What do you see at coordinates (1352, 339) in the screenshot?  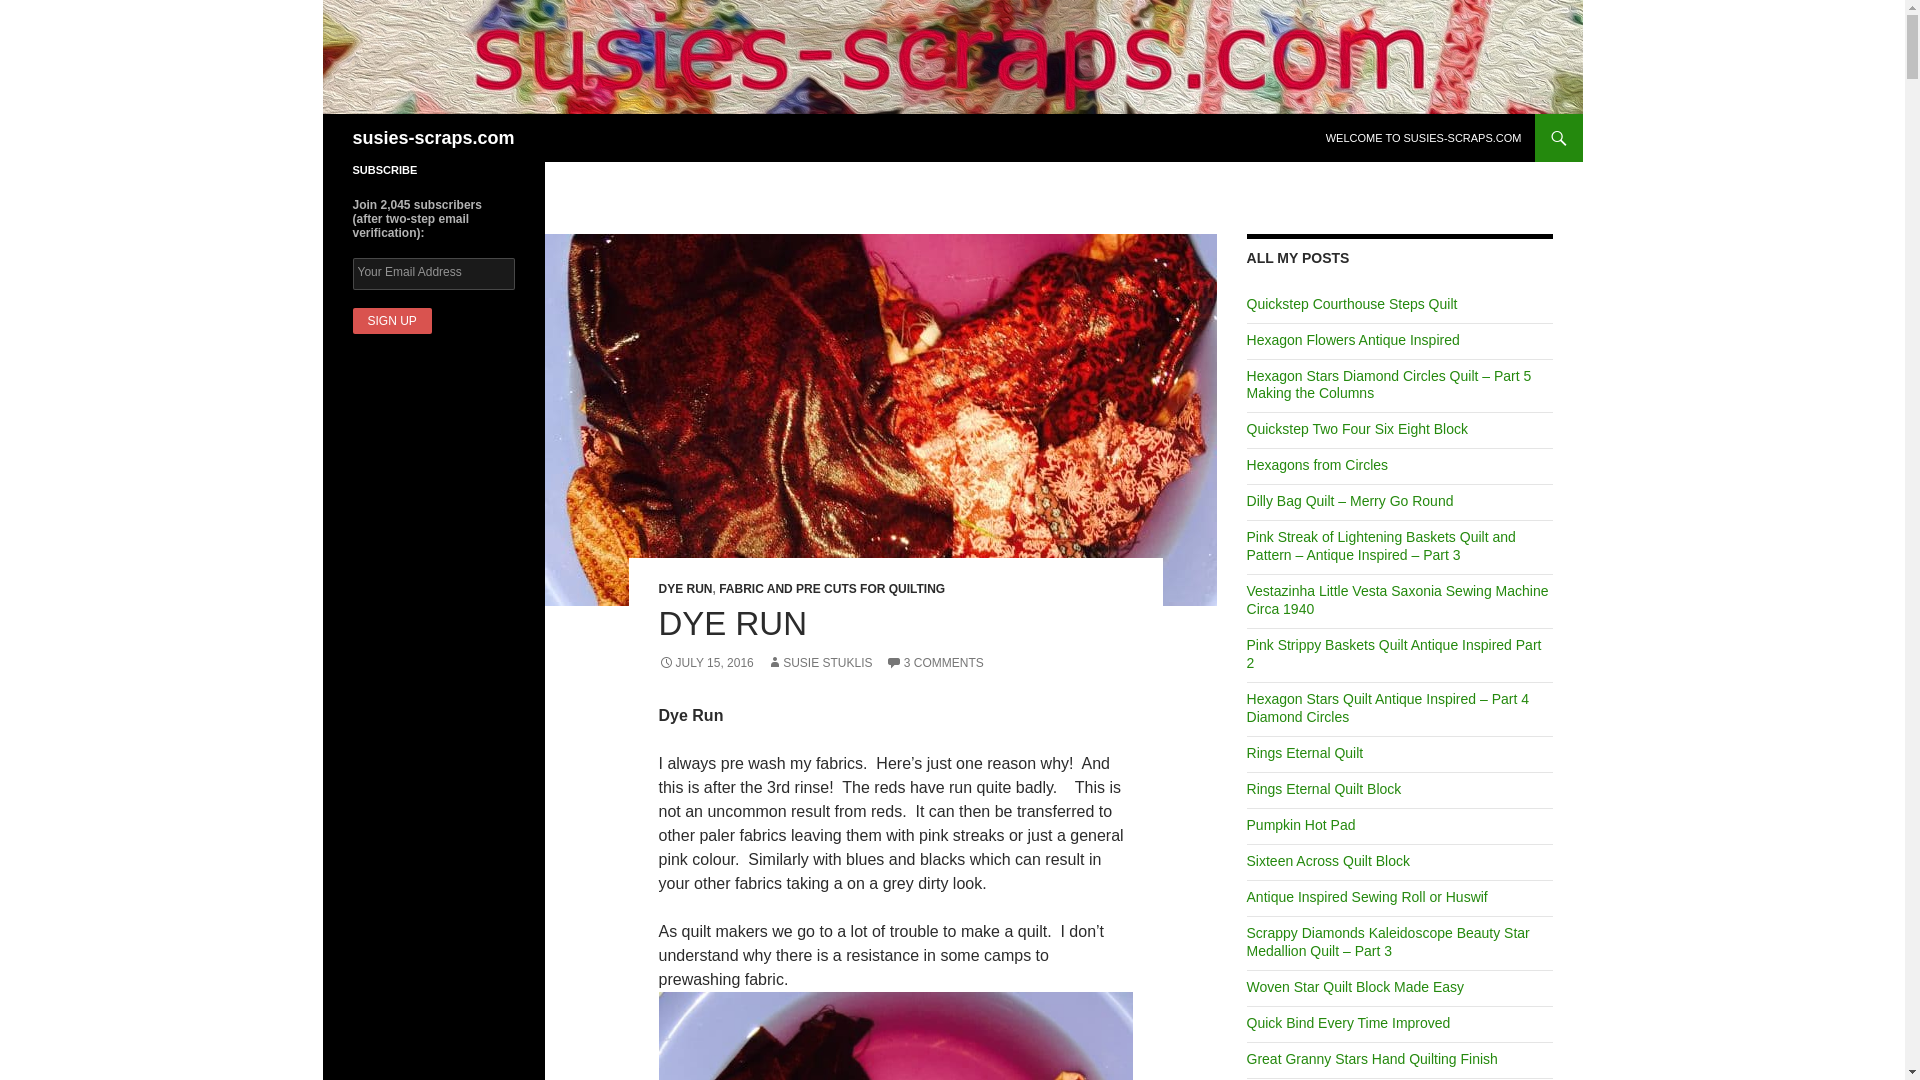 I see `Hexagon Flowers Antique Inspired` at bounding box center [1352, 339].